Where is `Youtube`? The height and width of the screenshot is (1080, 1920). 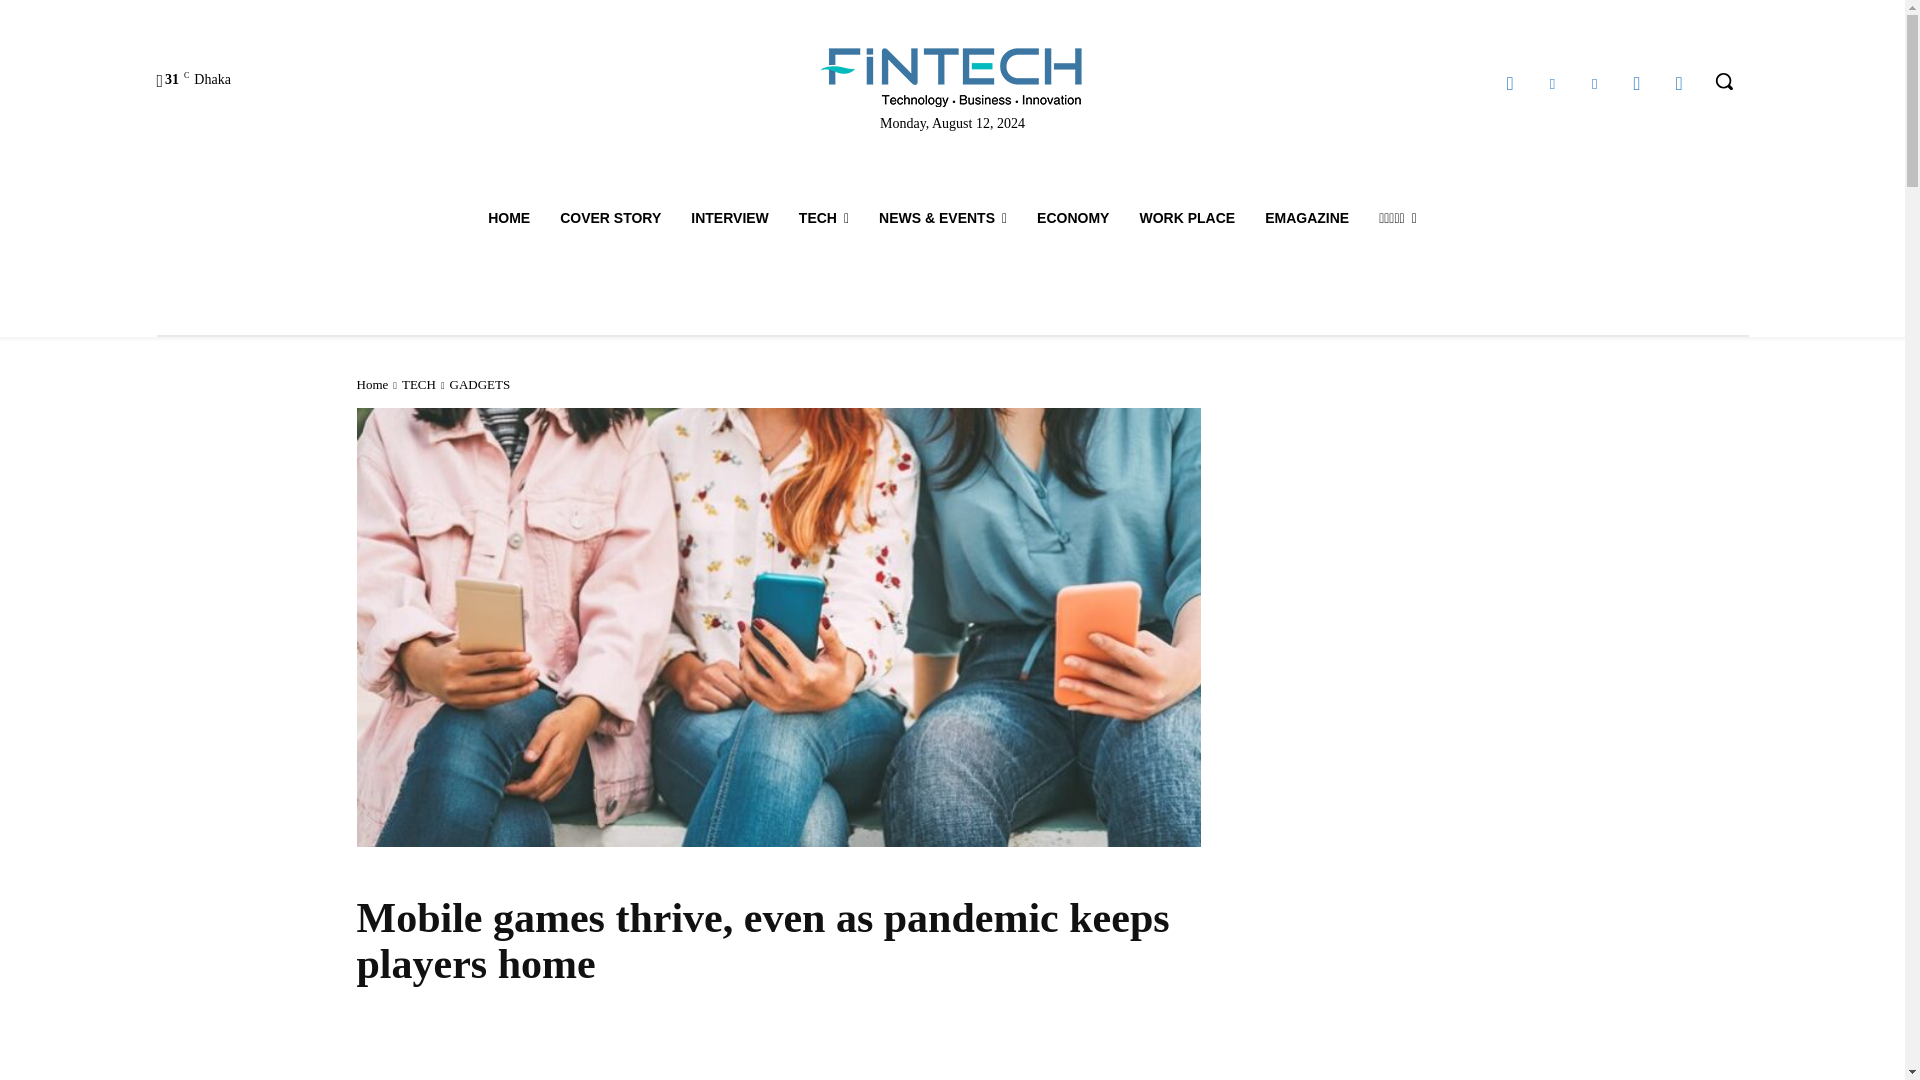 Youtube is located at coordinates (1678, 84).